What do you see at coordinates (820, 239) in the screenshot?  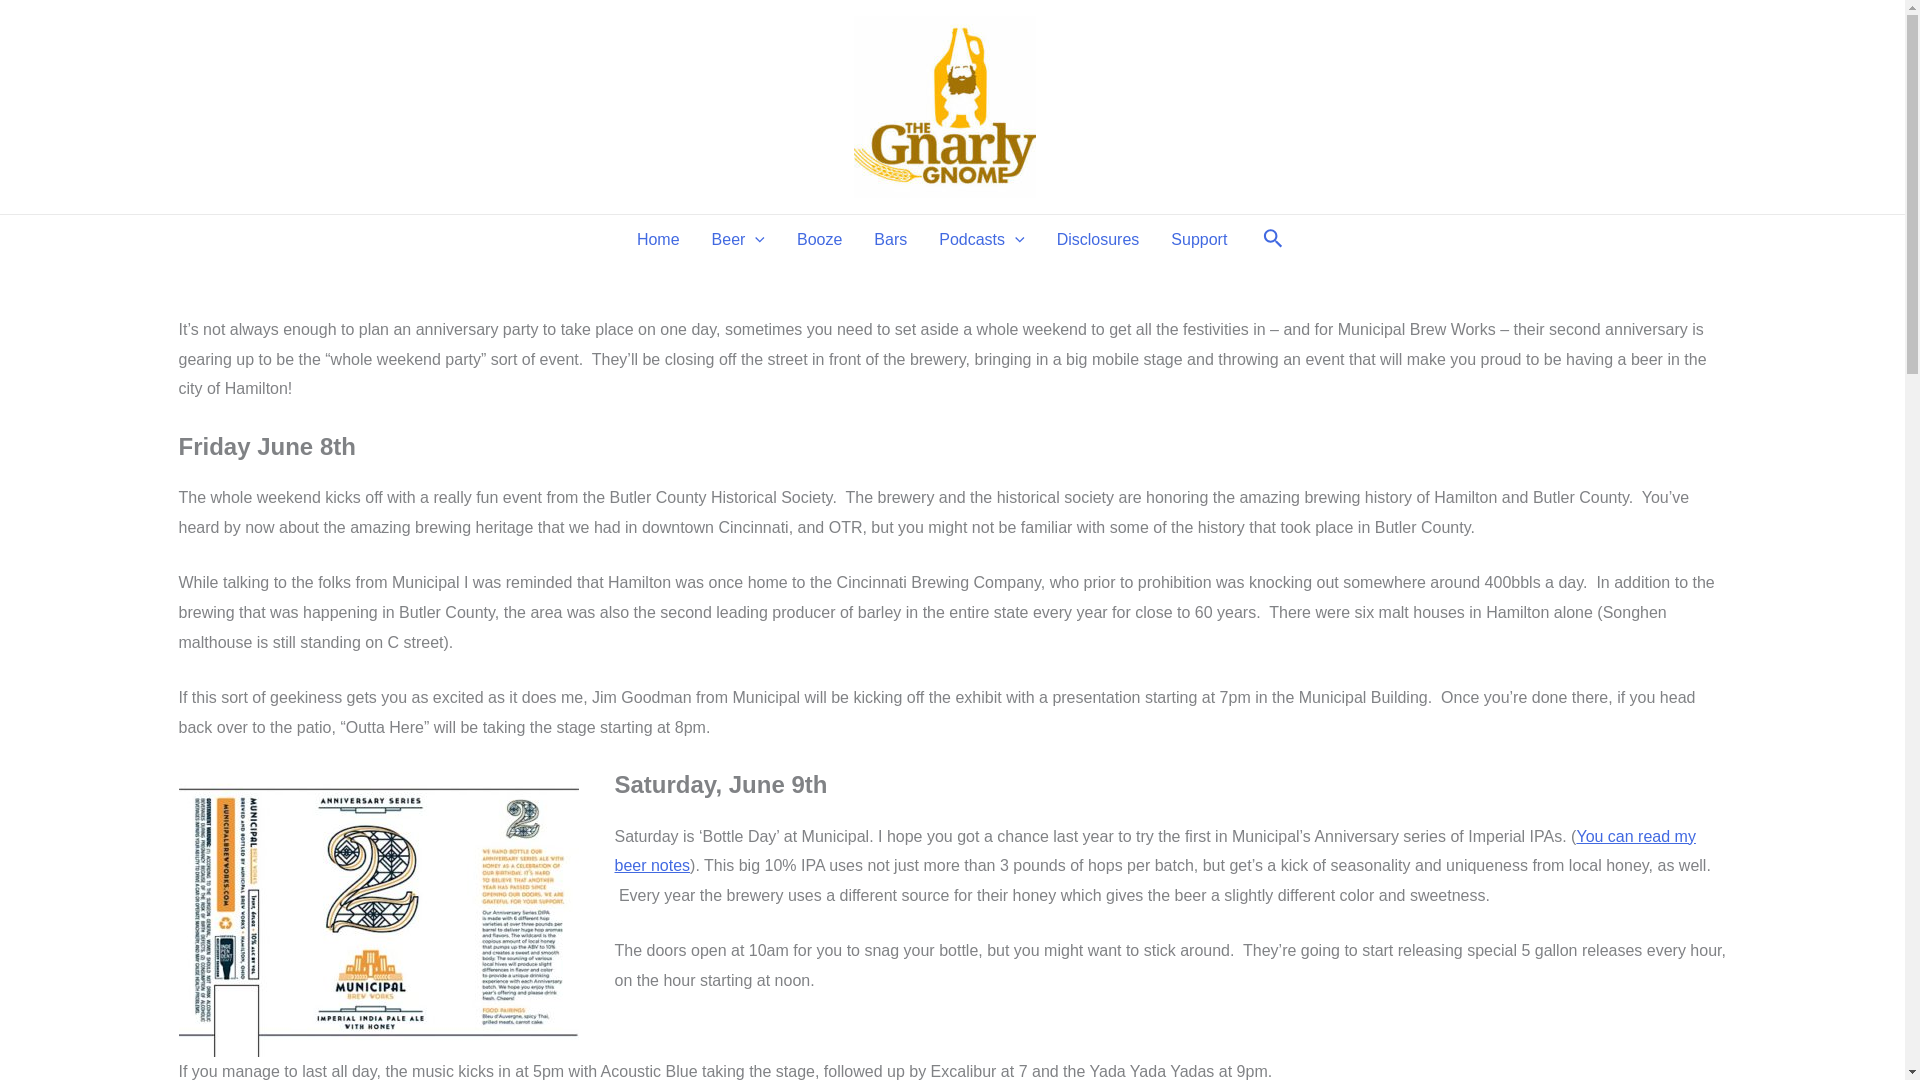 I see `Booze` at bounding box center [820, 239].